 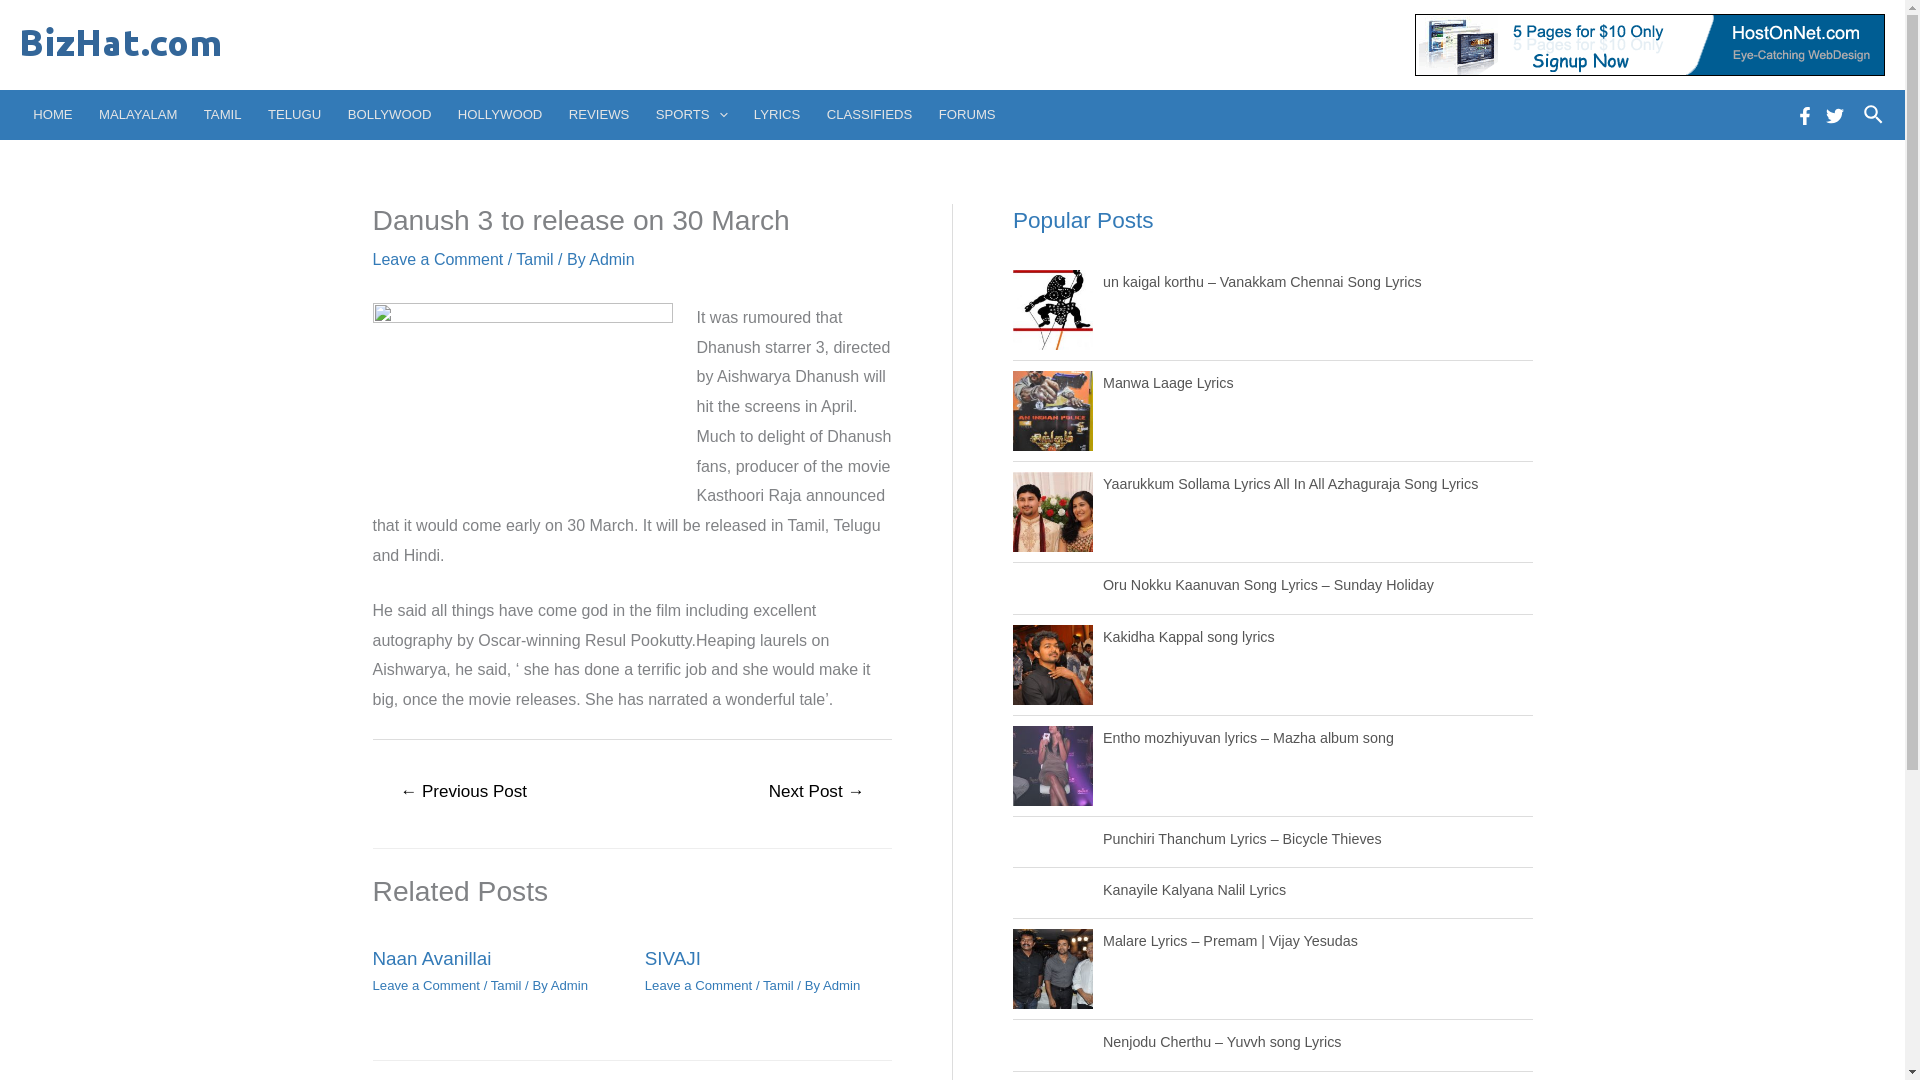 I want to click on SPORTS, so click(x=692, y=114).